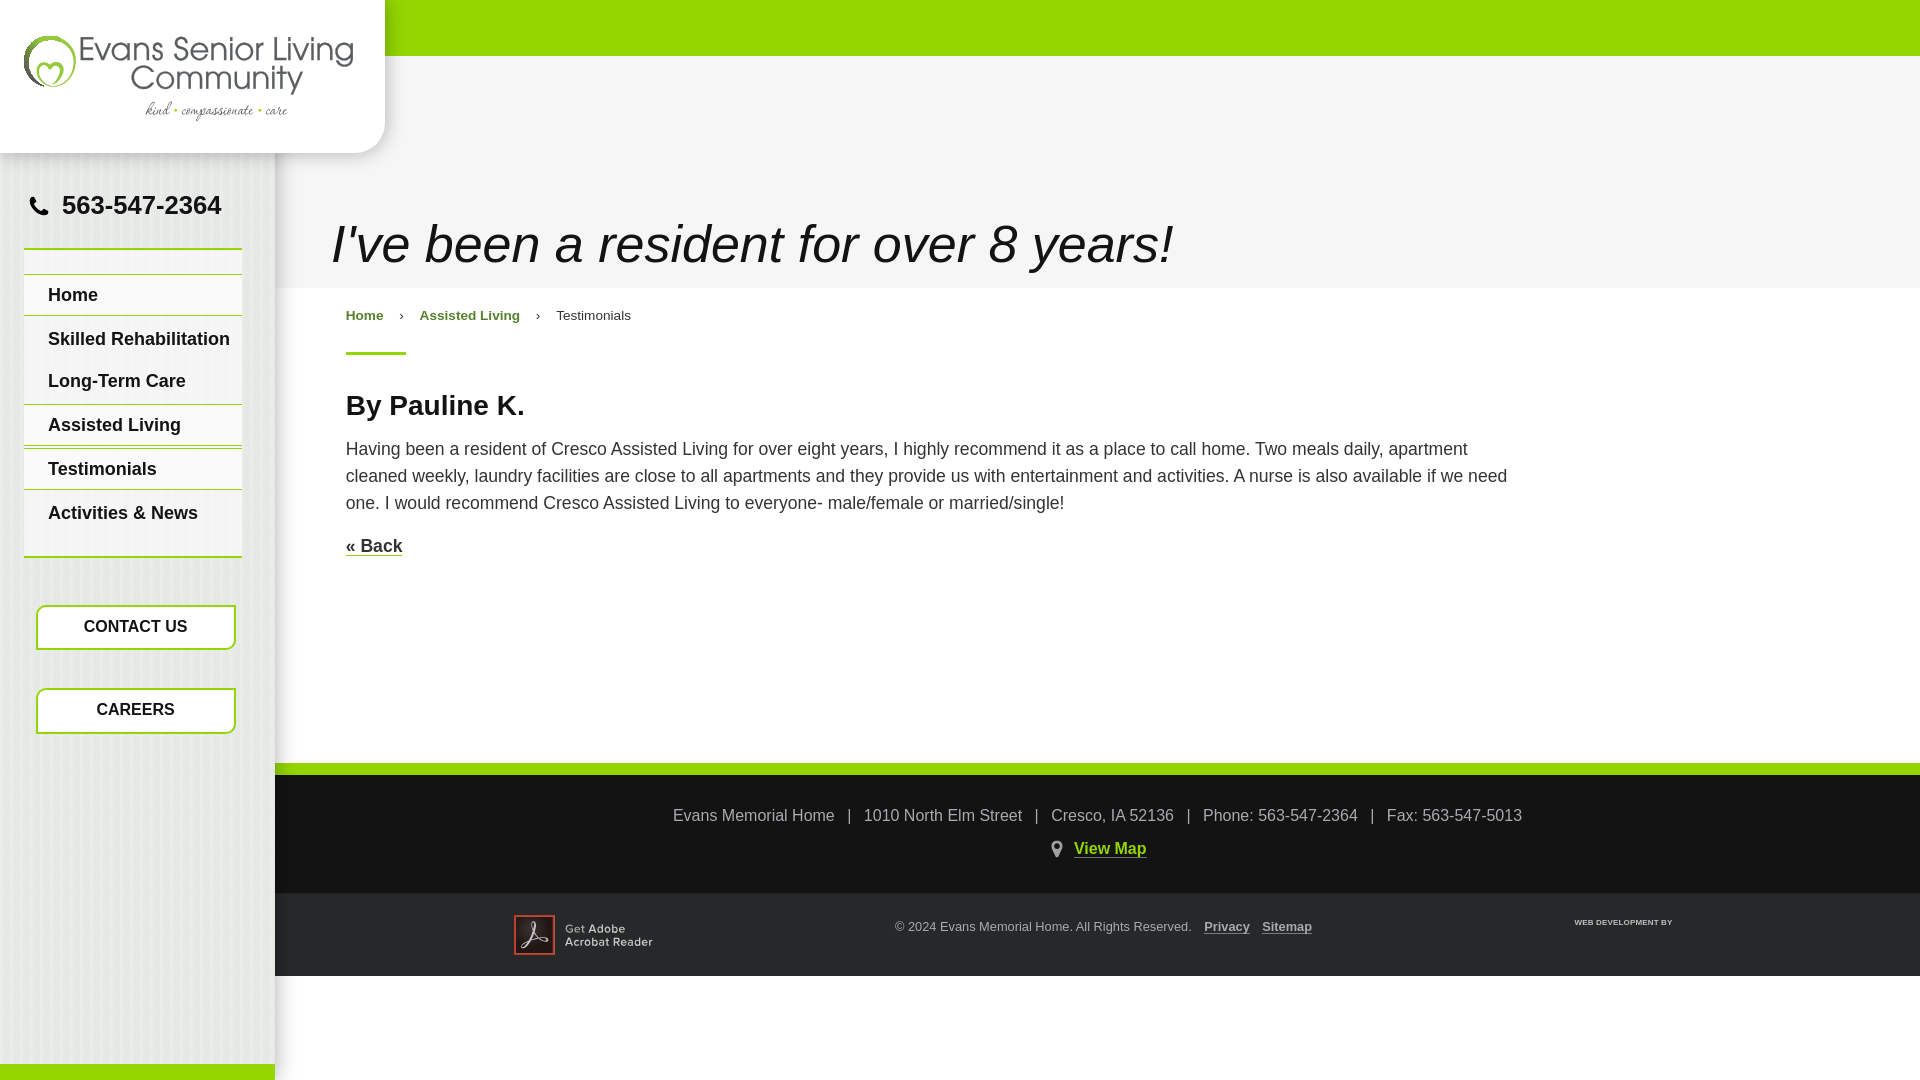 Image resolution: width=1920 pixels, height=1080 pixels. I want to click on Testimonials, so click(132, 469).